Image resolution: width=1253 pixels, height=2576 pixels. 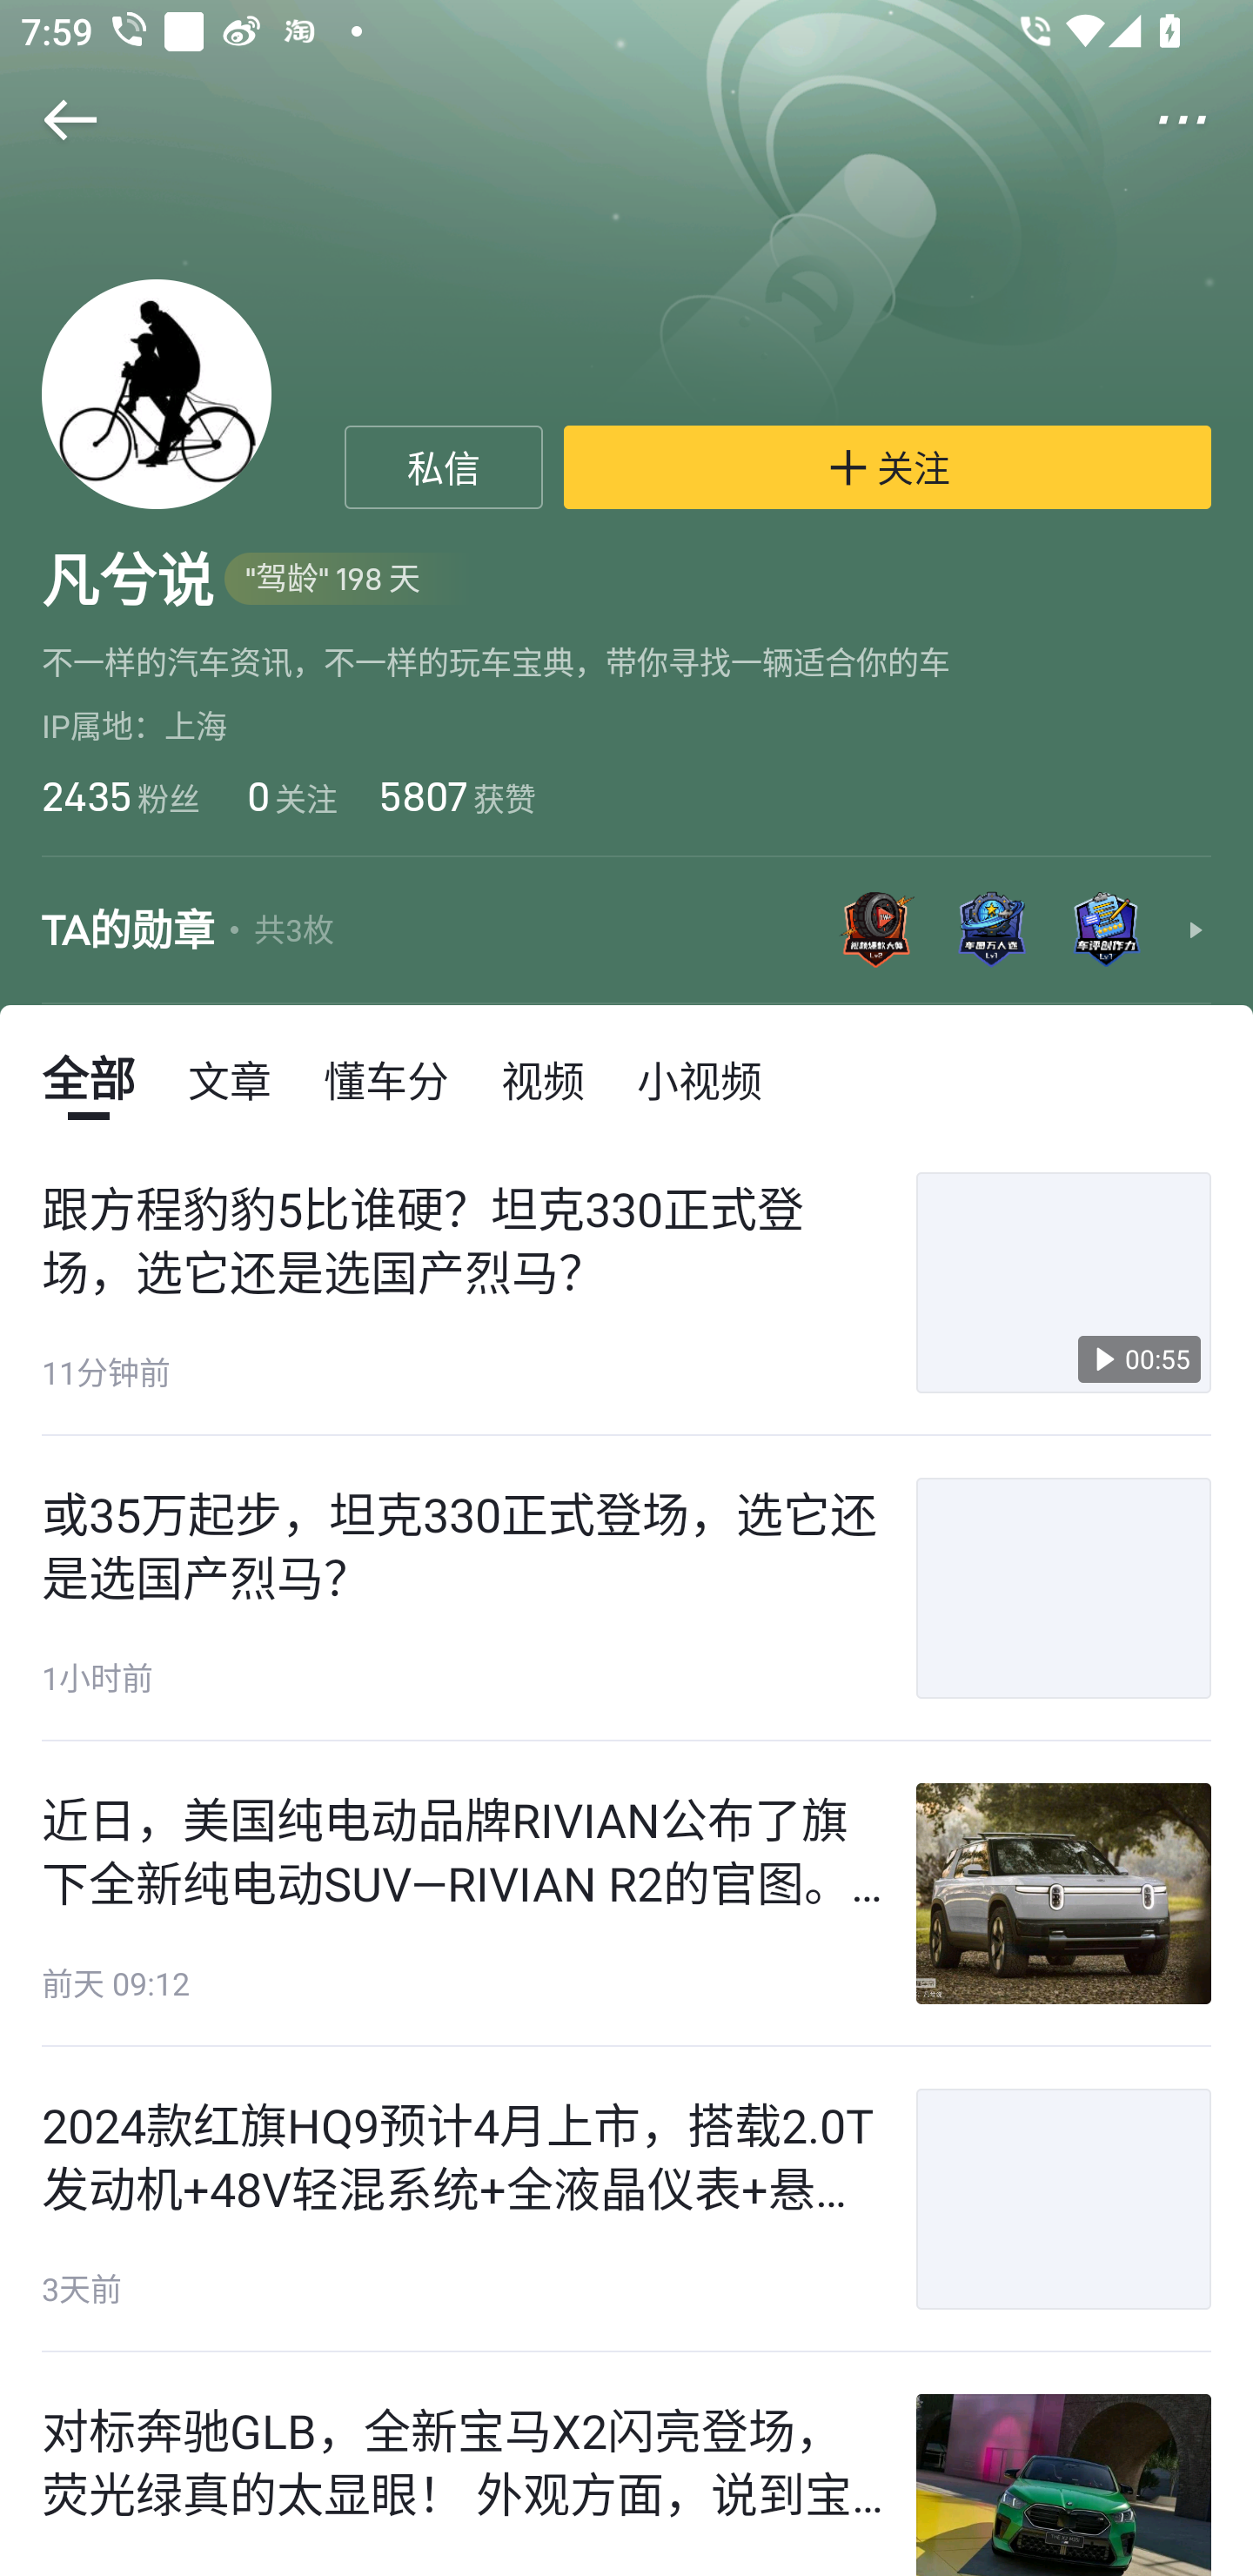 I want to click on  关注, so click(x=888, y=467).